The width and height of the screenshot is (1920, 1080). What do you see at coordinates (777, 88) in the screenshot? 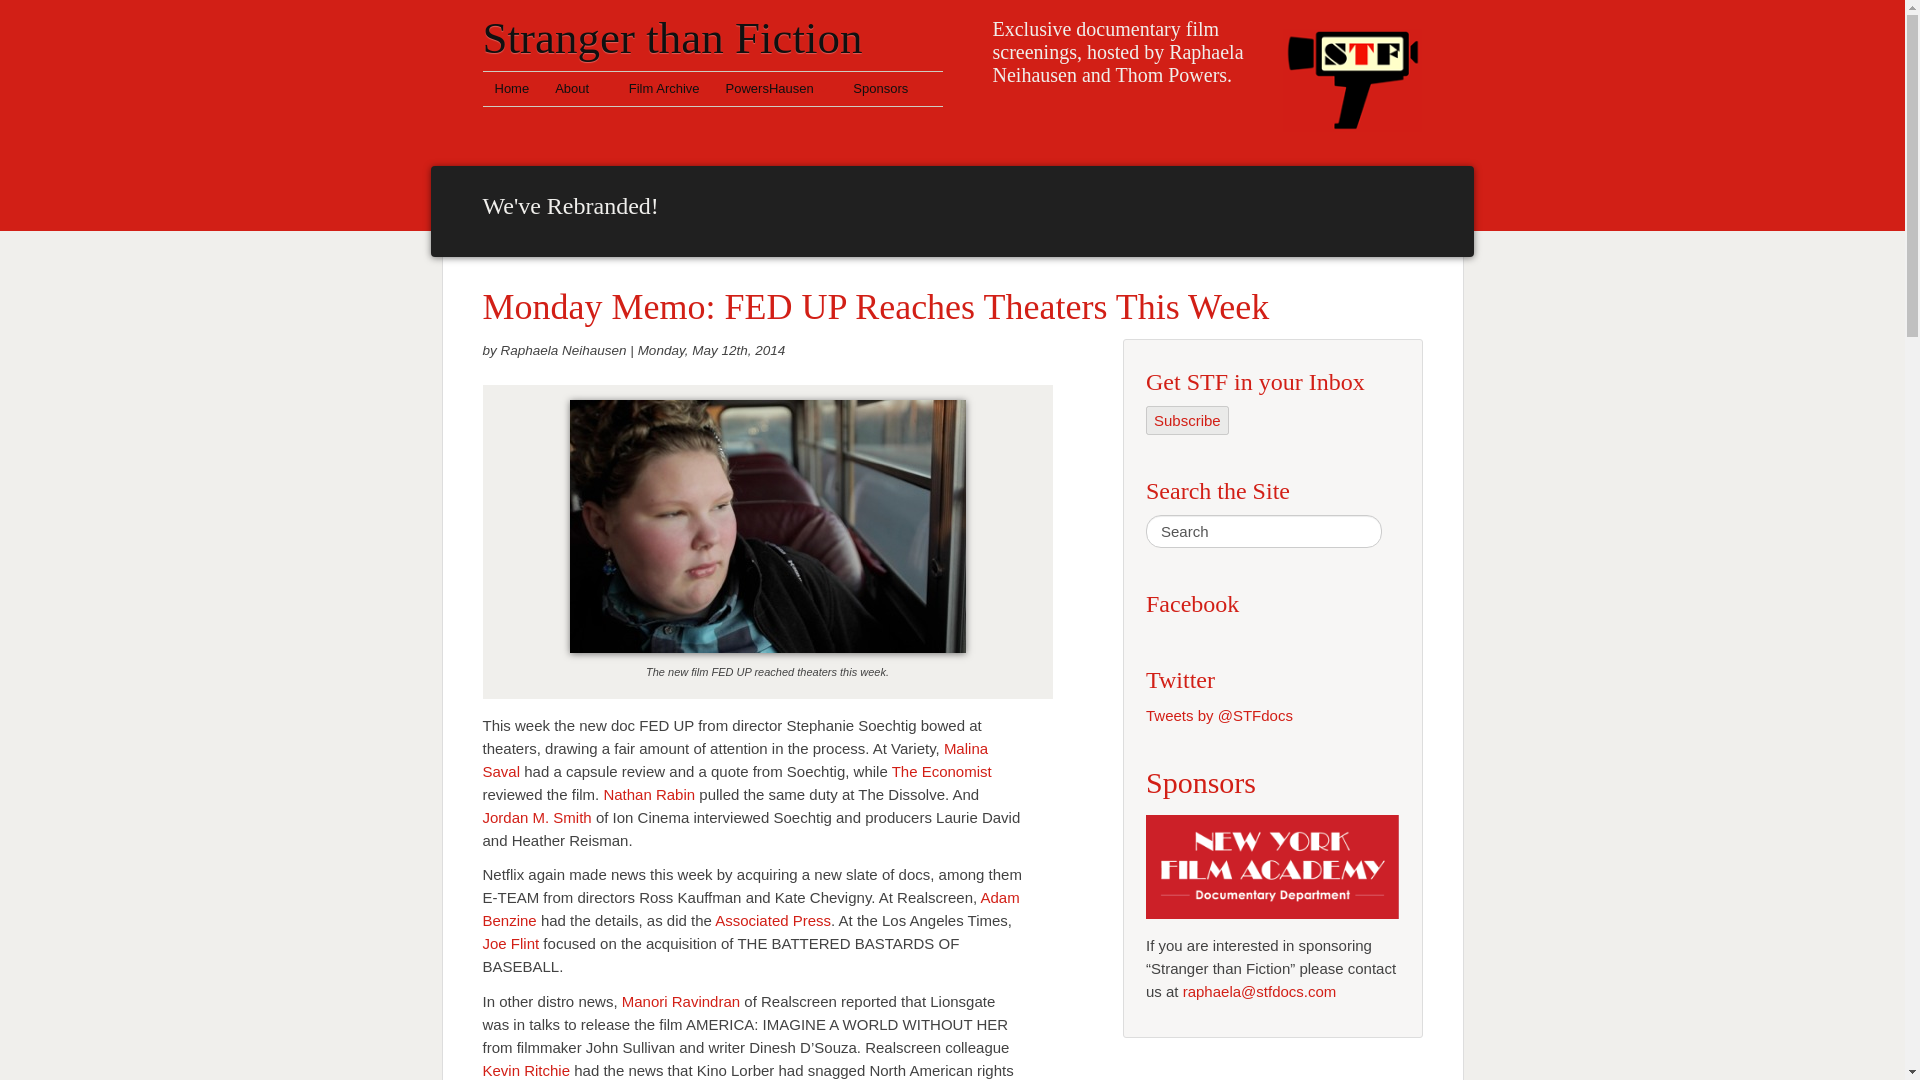
I see `PowersHausen` at bounding box center [777, 88].